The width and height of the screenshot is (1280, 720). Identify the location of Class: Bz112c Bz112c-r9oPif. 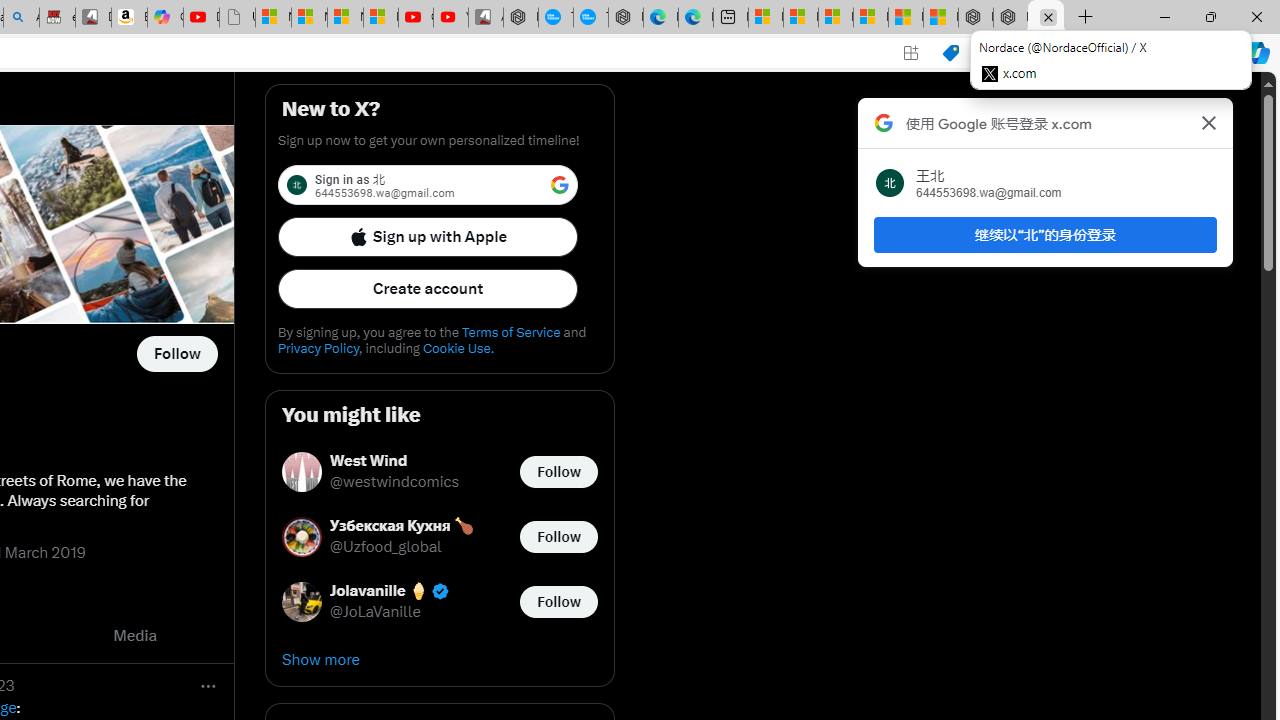
(1208, 122).